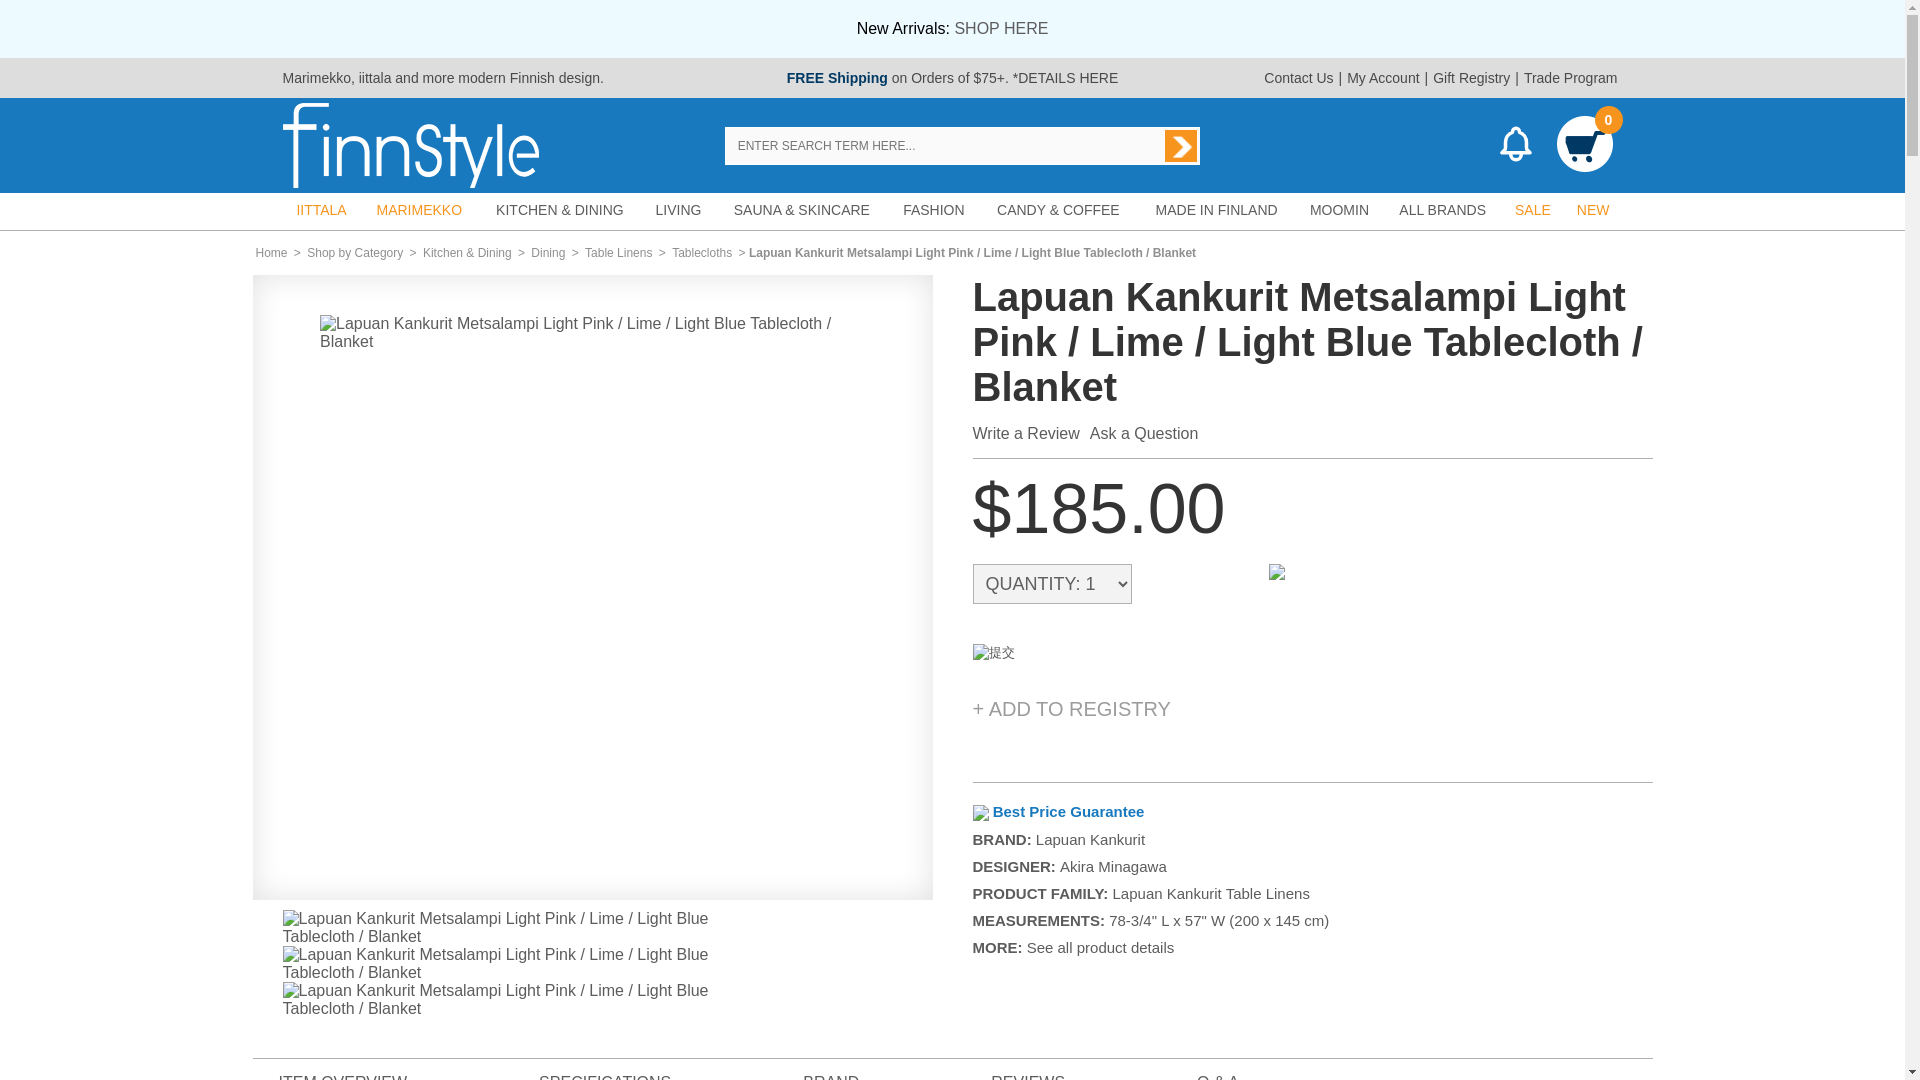  What do you see at coordinates (375, 78) in the screenshot?
I see `iittala` at bounding box center [375, 78].